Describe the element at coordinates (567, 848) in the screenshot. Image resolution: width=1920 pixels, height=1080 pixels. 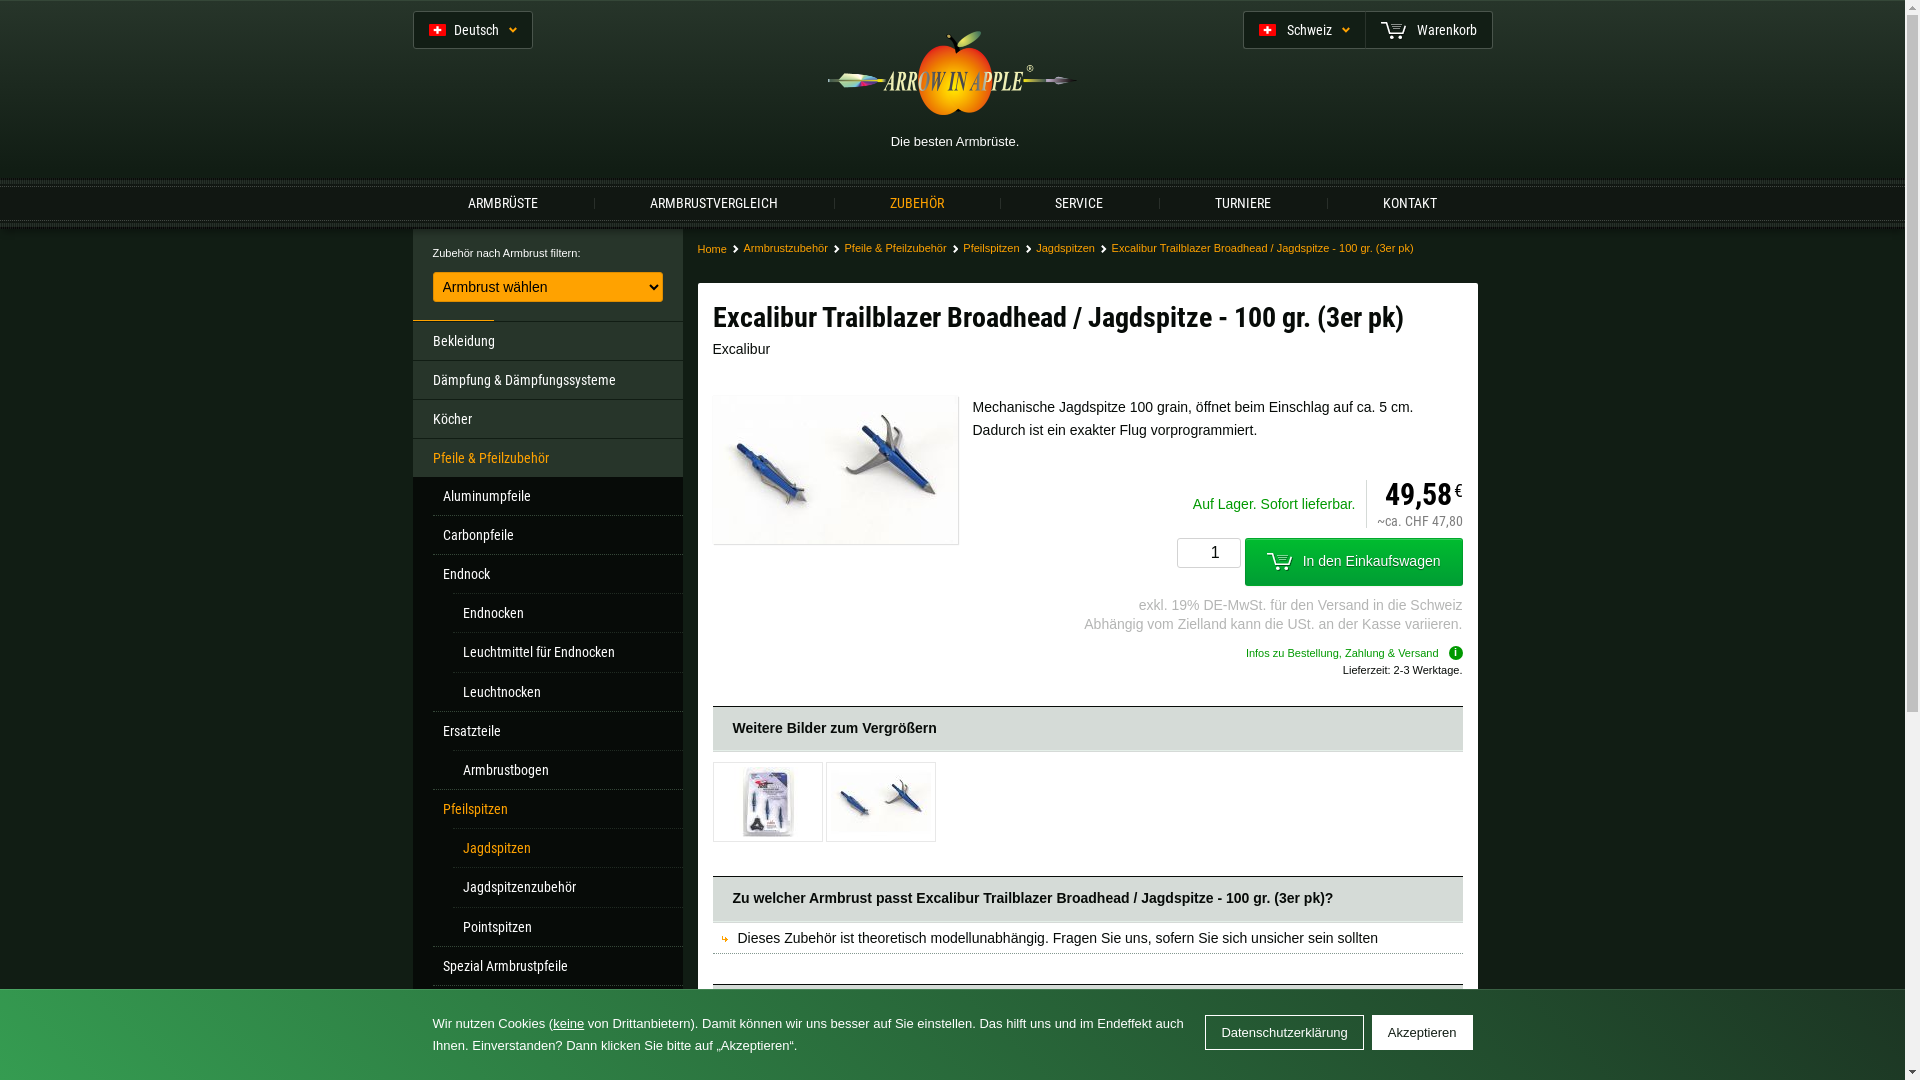
I see `Jagdspitzen` at that location.